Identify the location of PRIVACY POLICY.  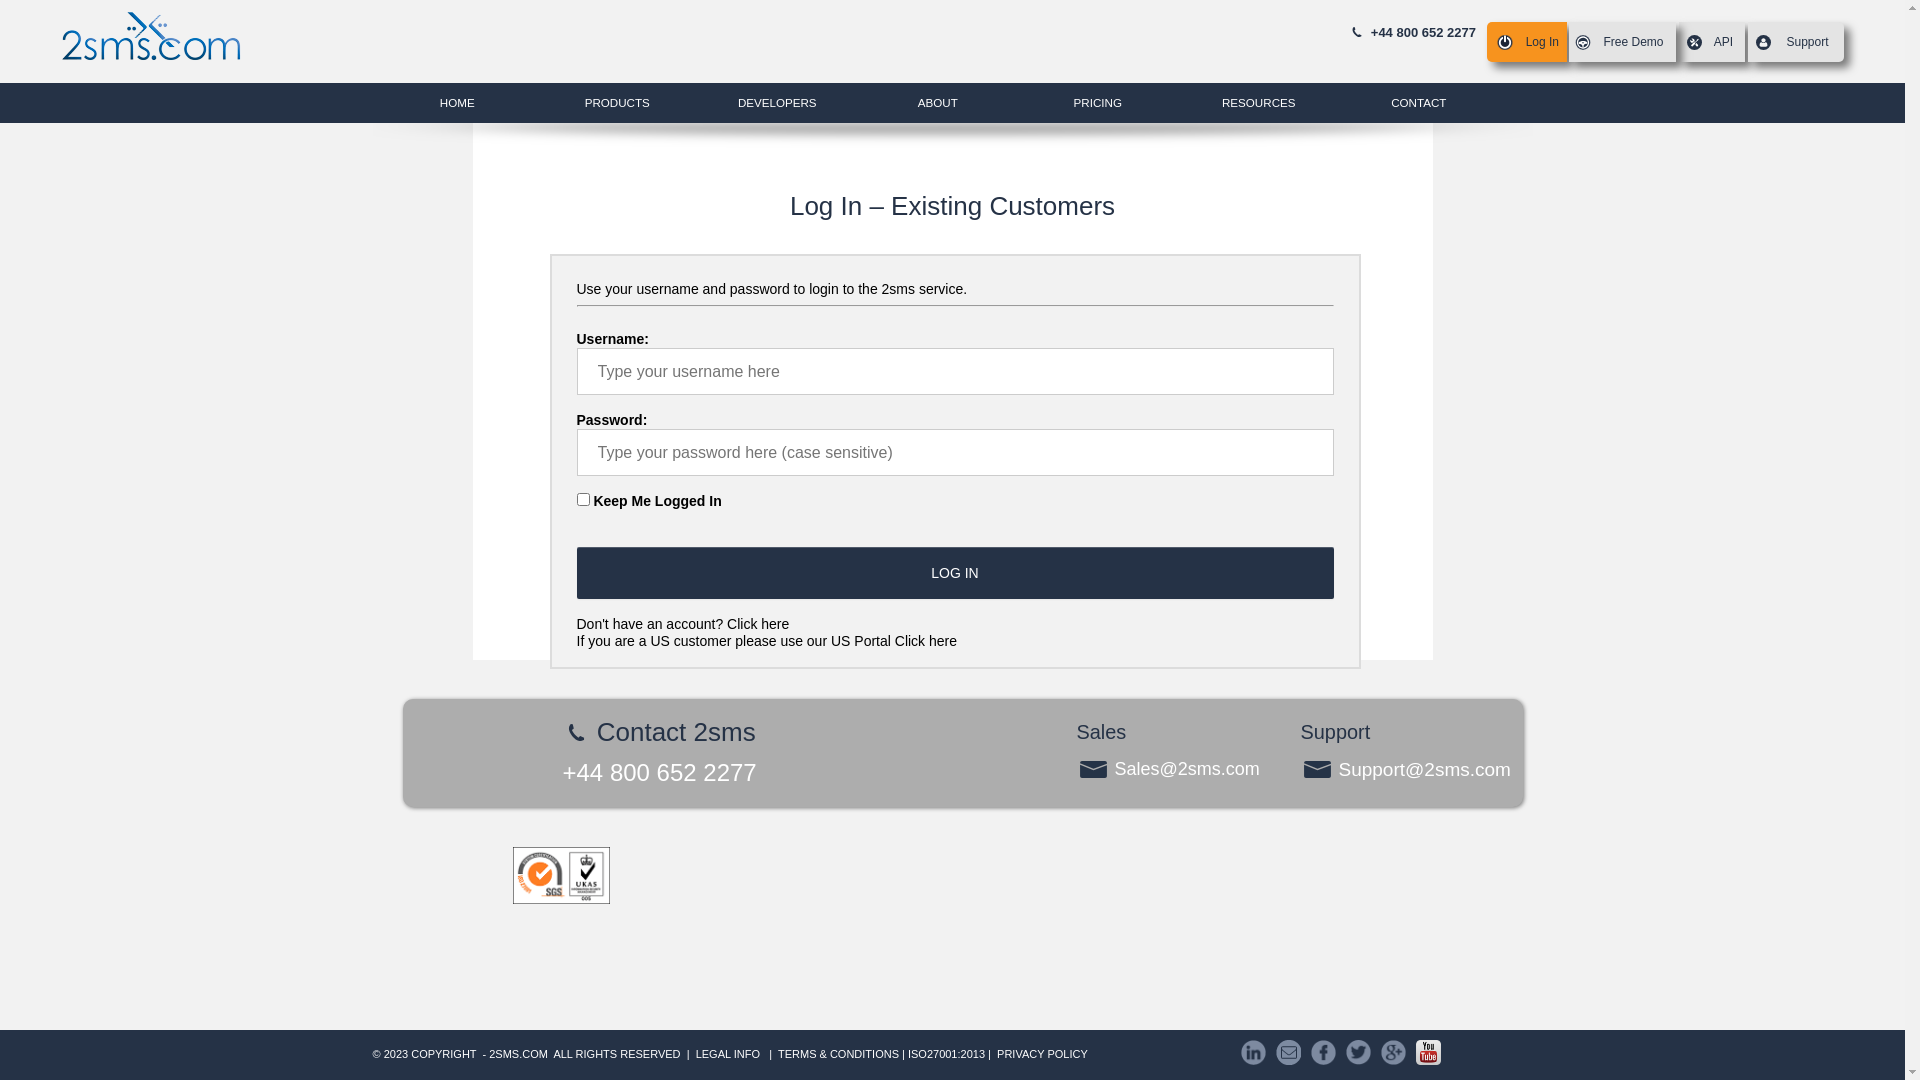
(1042, 1054).